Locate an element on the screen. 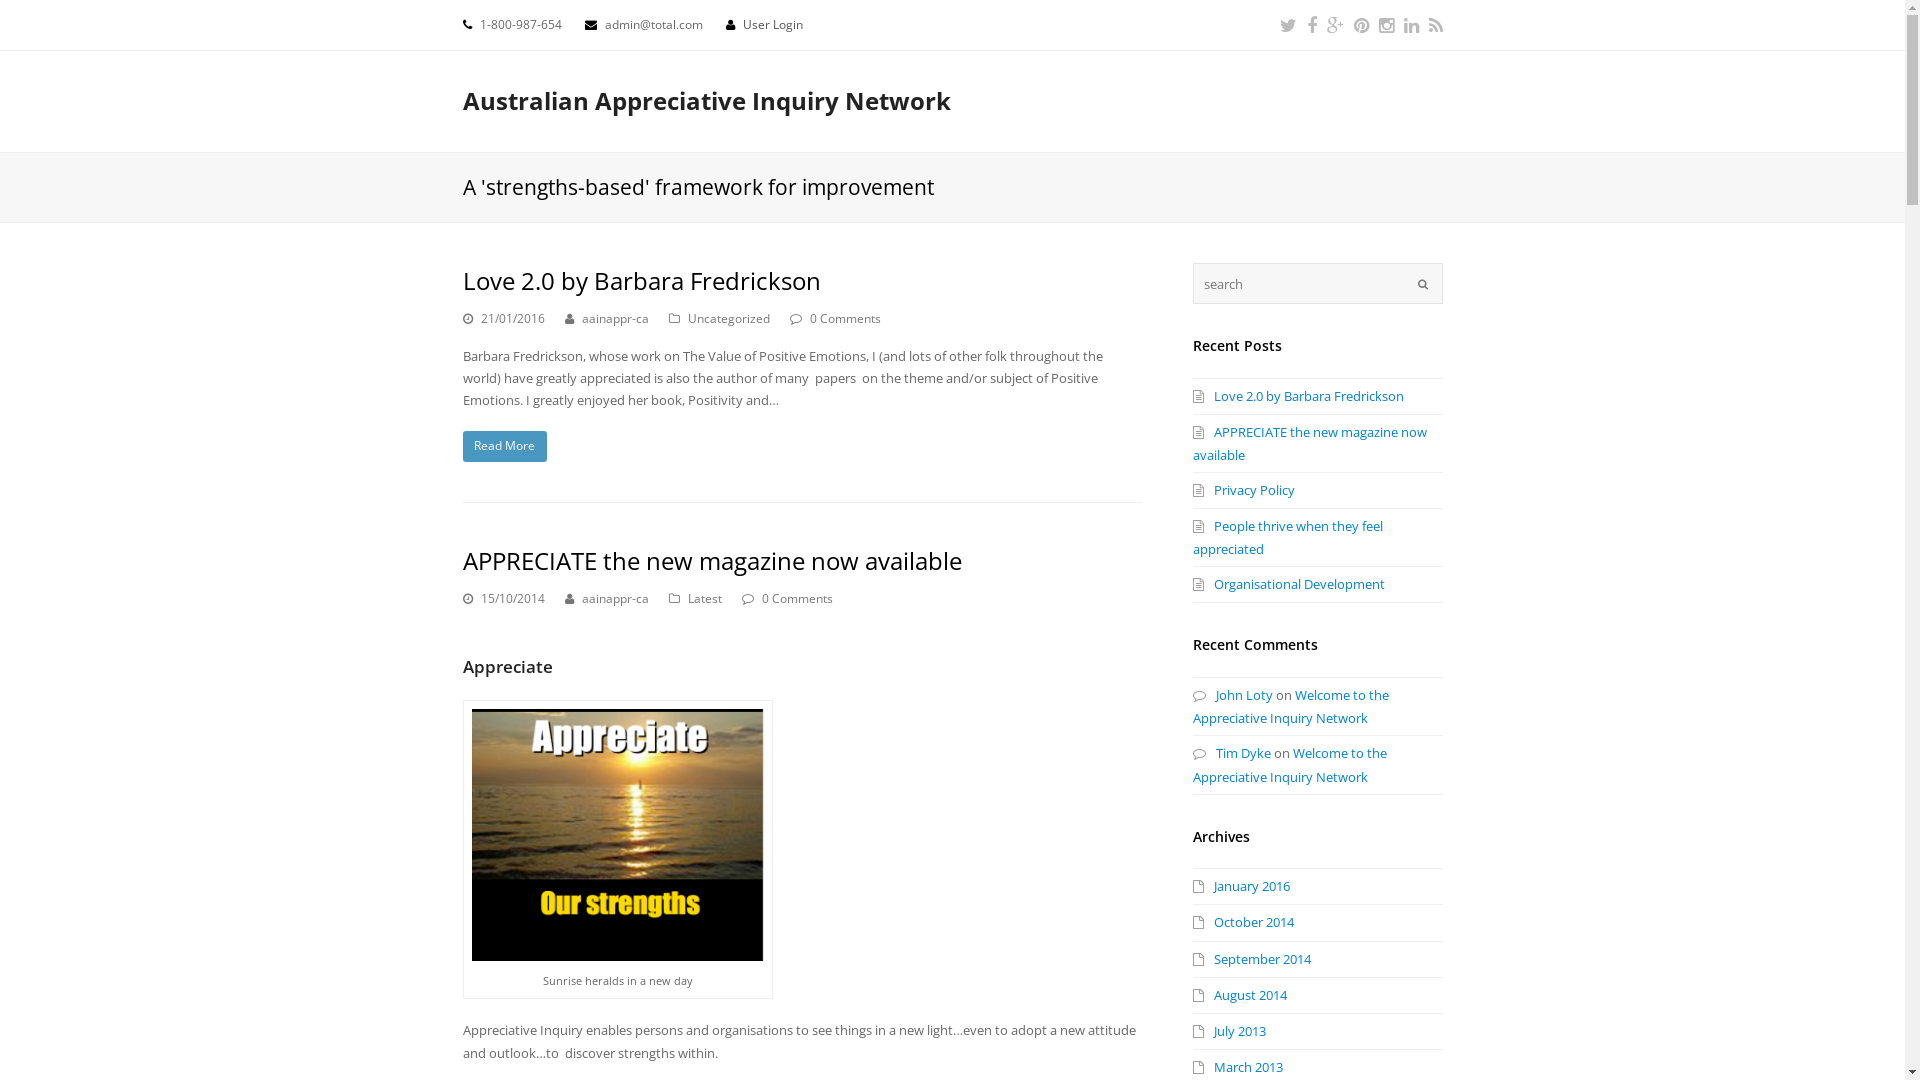 This screenshot has height=1080, width=1920. January 2016 is located at coordinates (1240, 886).